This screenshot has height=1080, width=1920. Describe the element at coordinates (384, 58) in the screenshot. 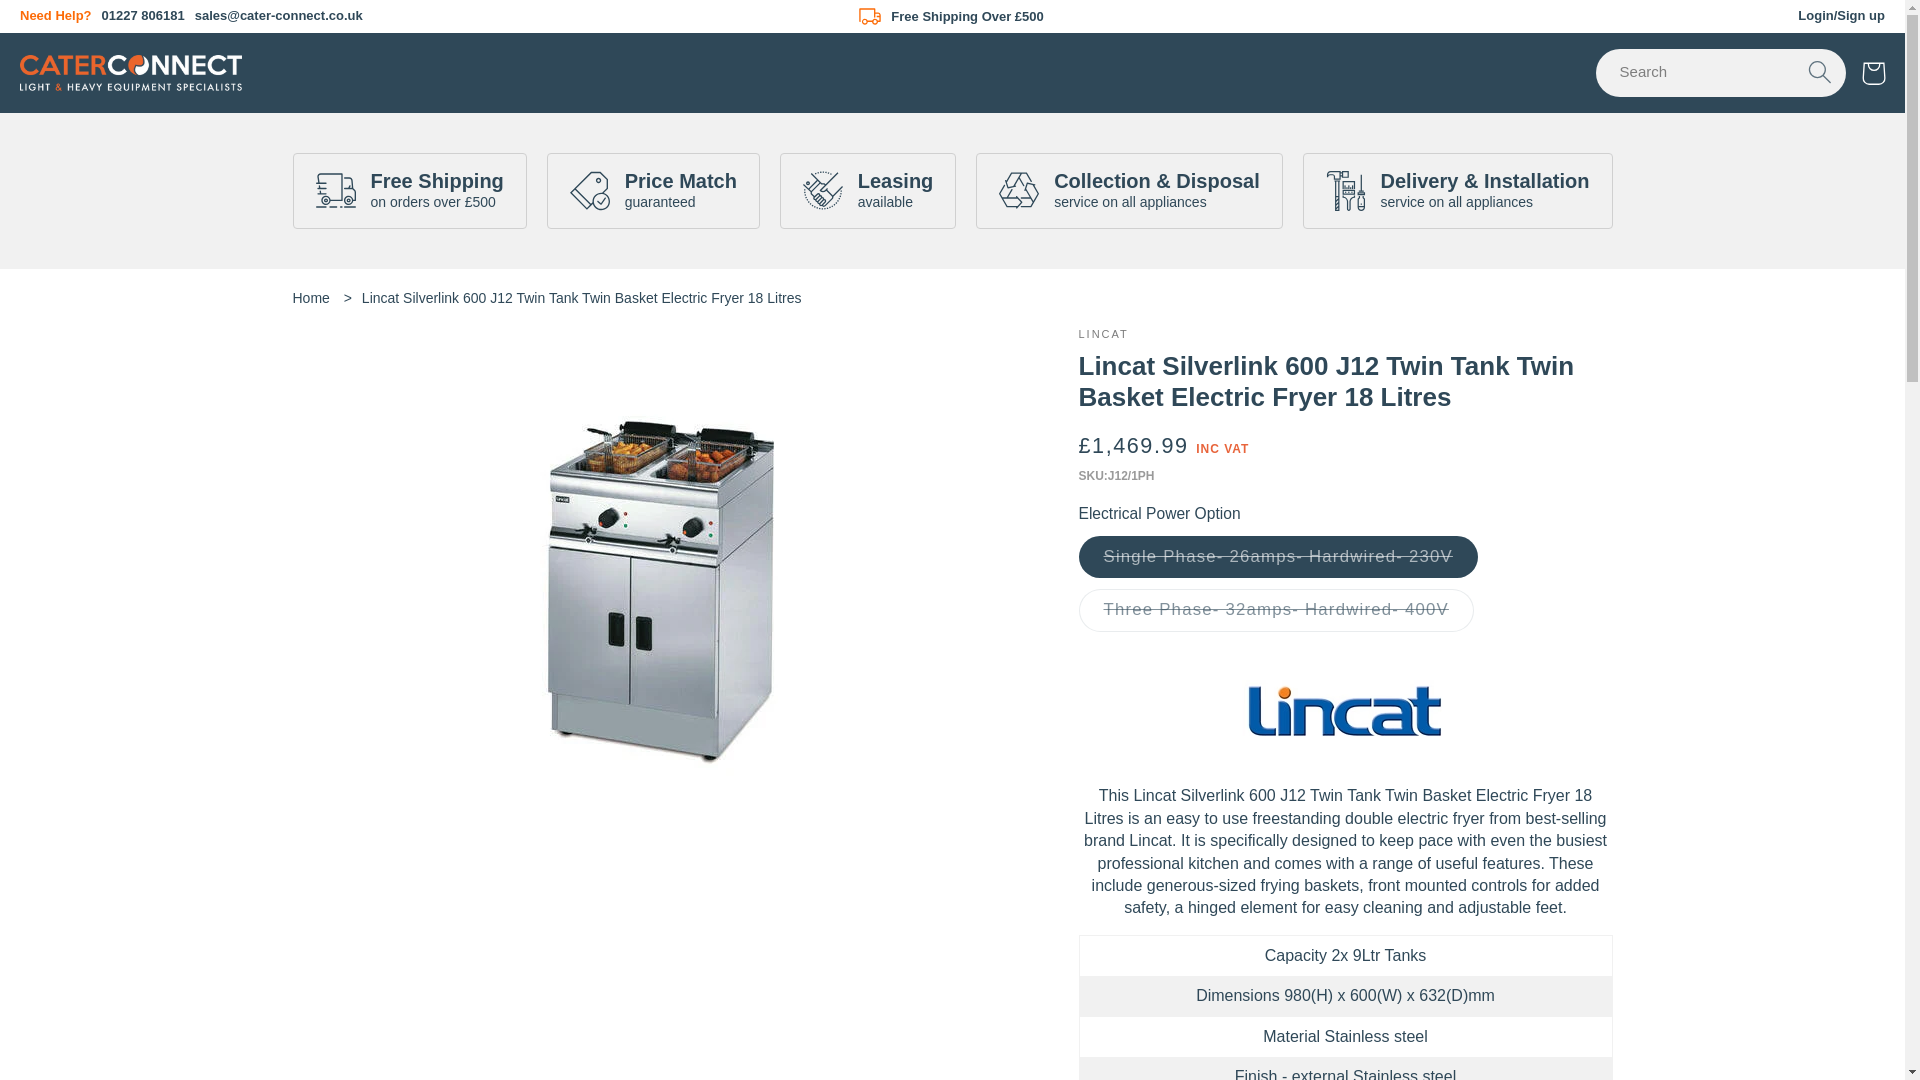

I see `Catalog` at that location.